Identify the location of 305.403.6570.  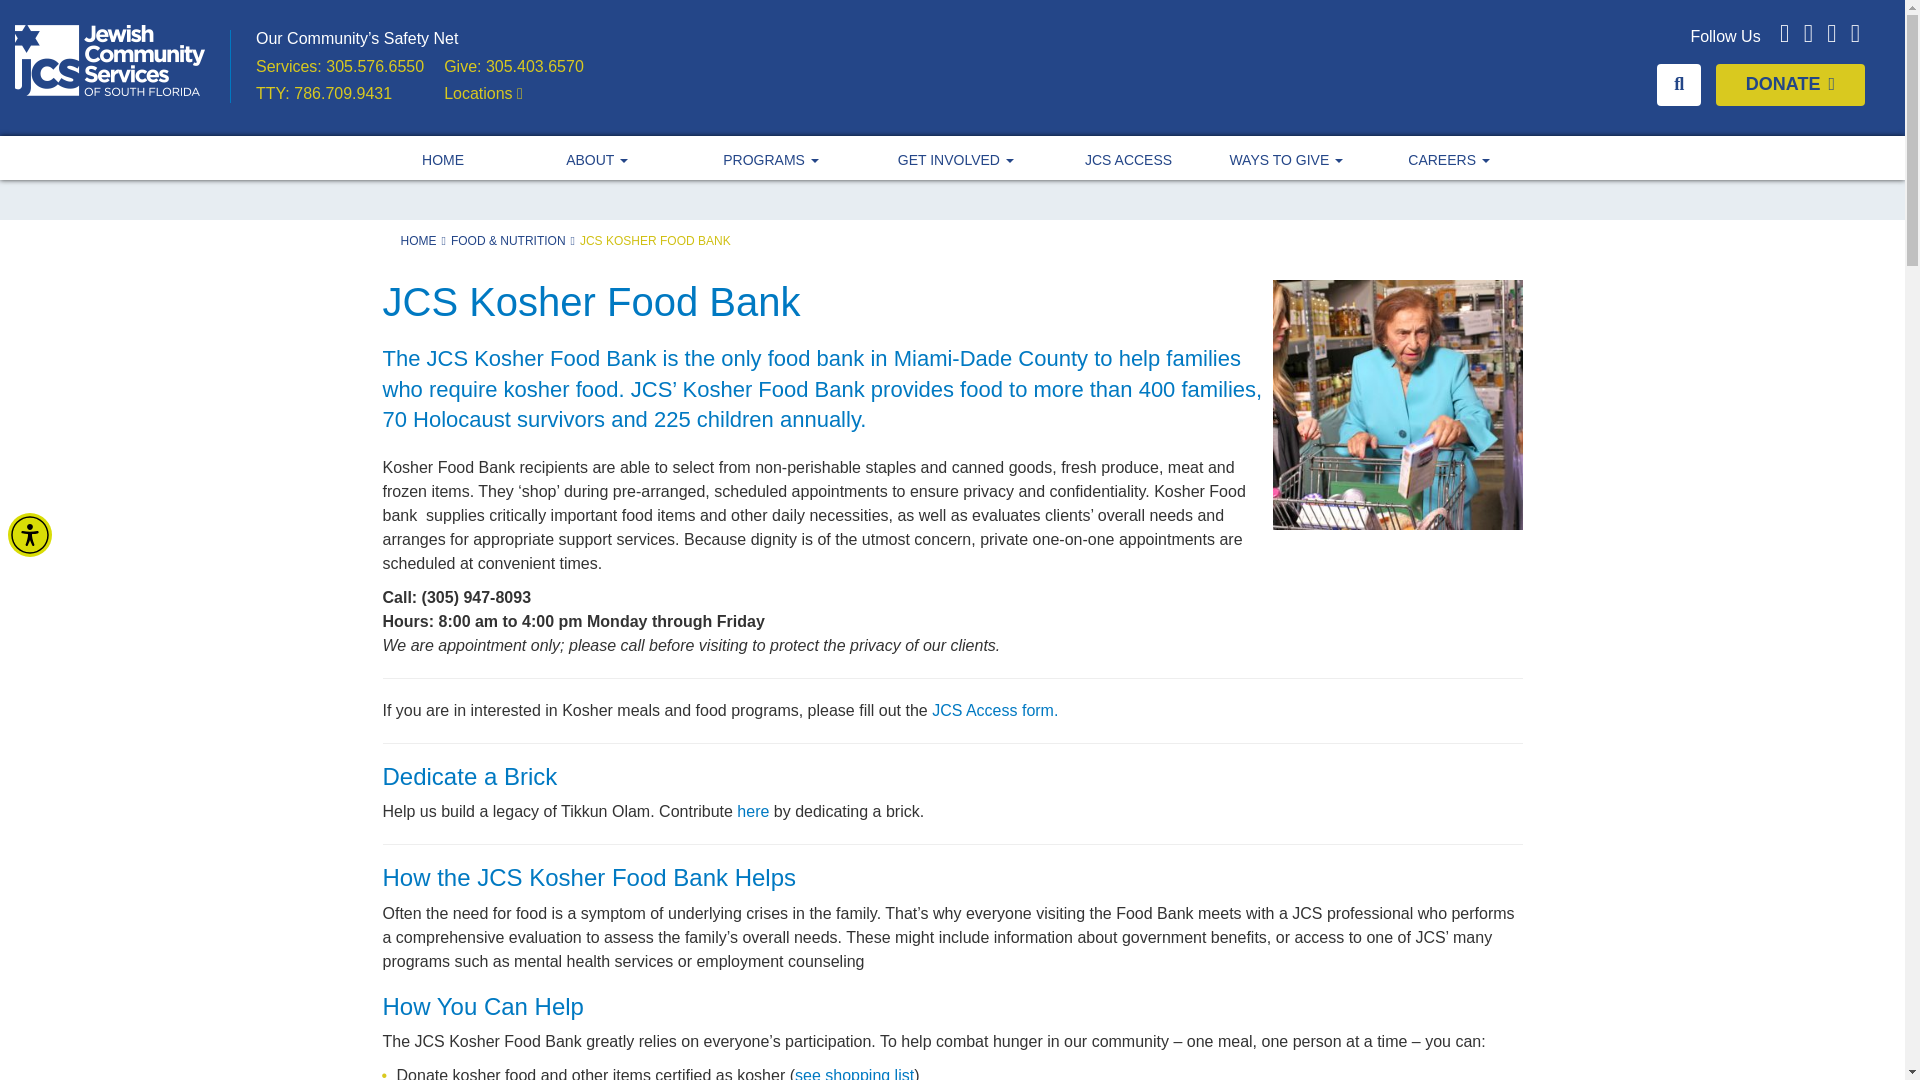
(534, 66).